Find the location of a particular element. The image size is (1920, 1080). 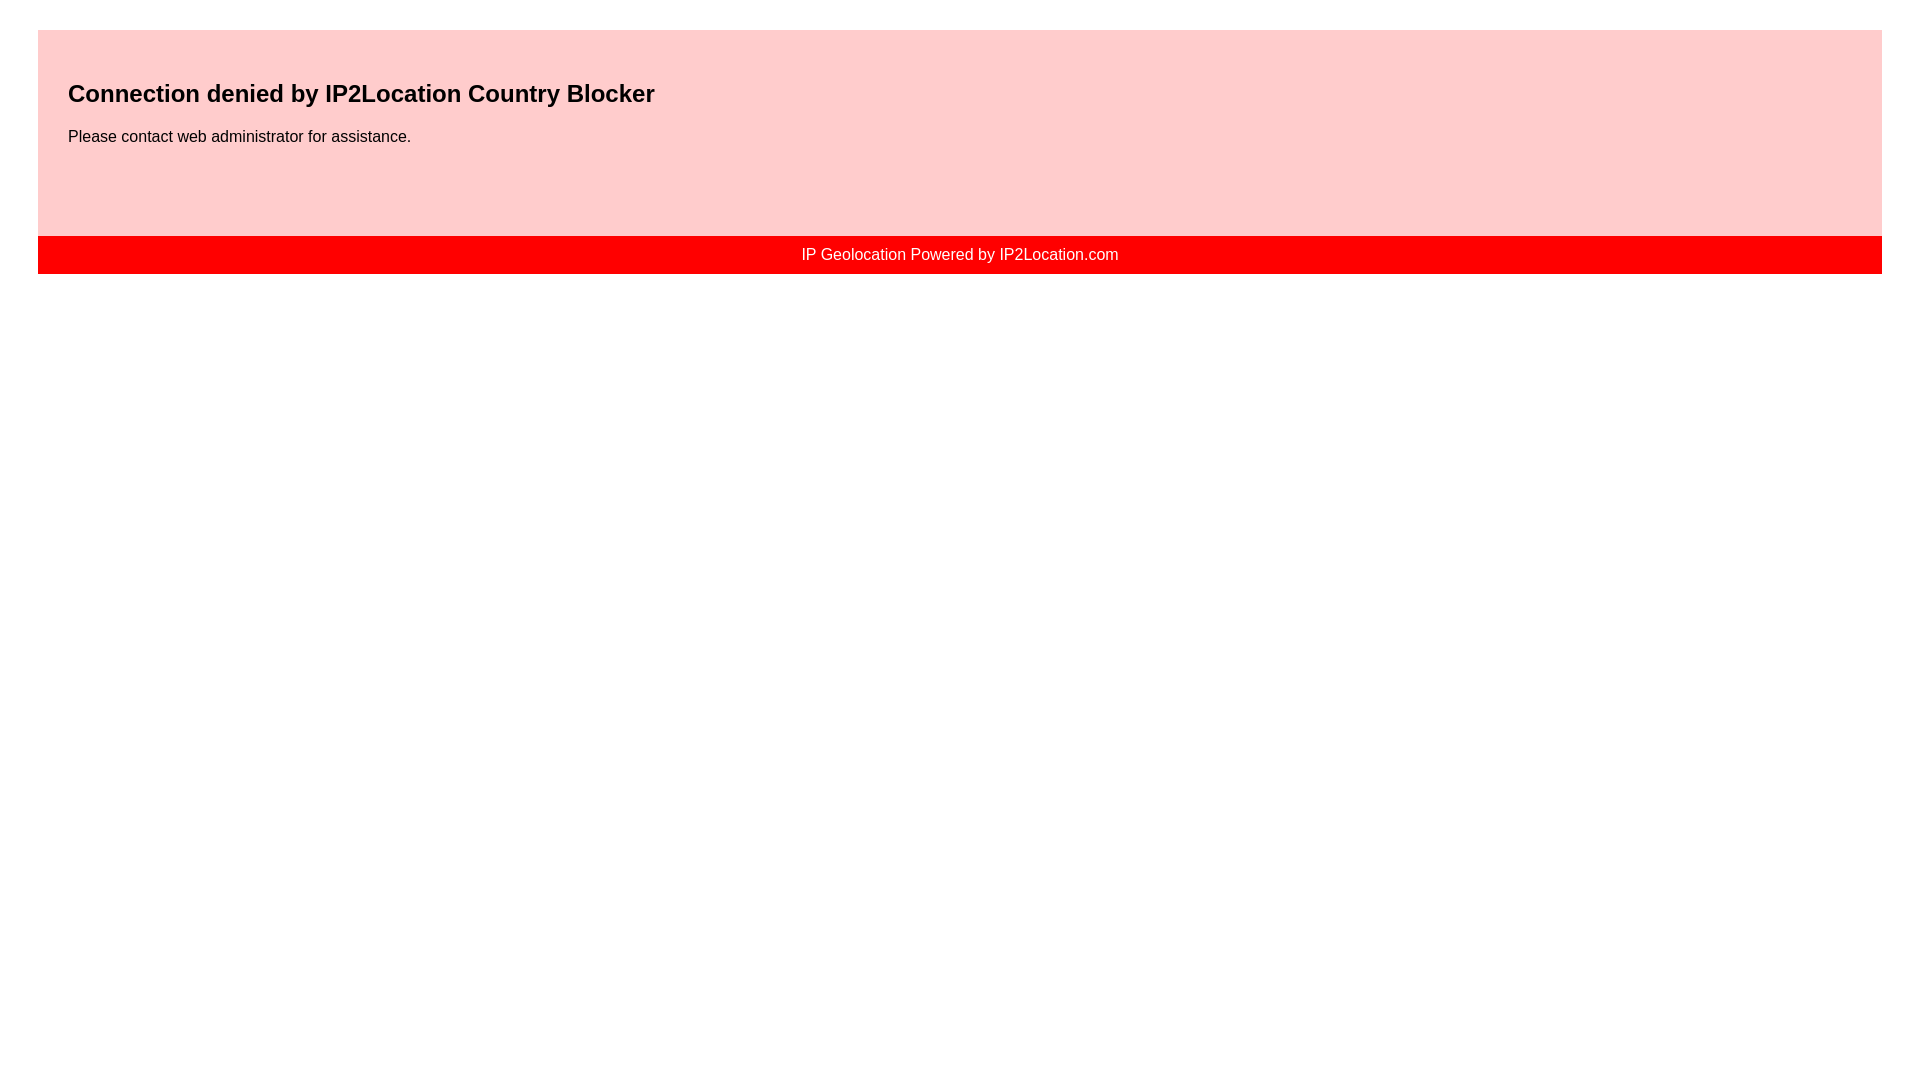

IP Geolocation Powered by IP2Location.com is located at coordinates (958, 254).